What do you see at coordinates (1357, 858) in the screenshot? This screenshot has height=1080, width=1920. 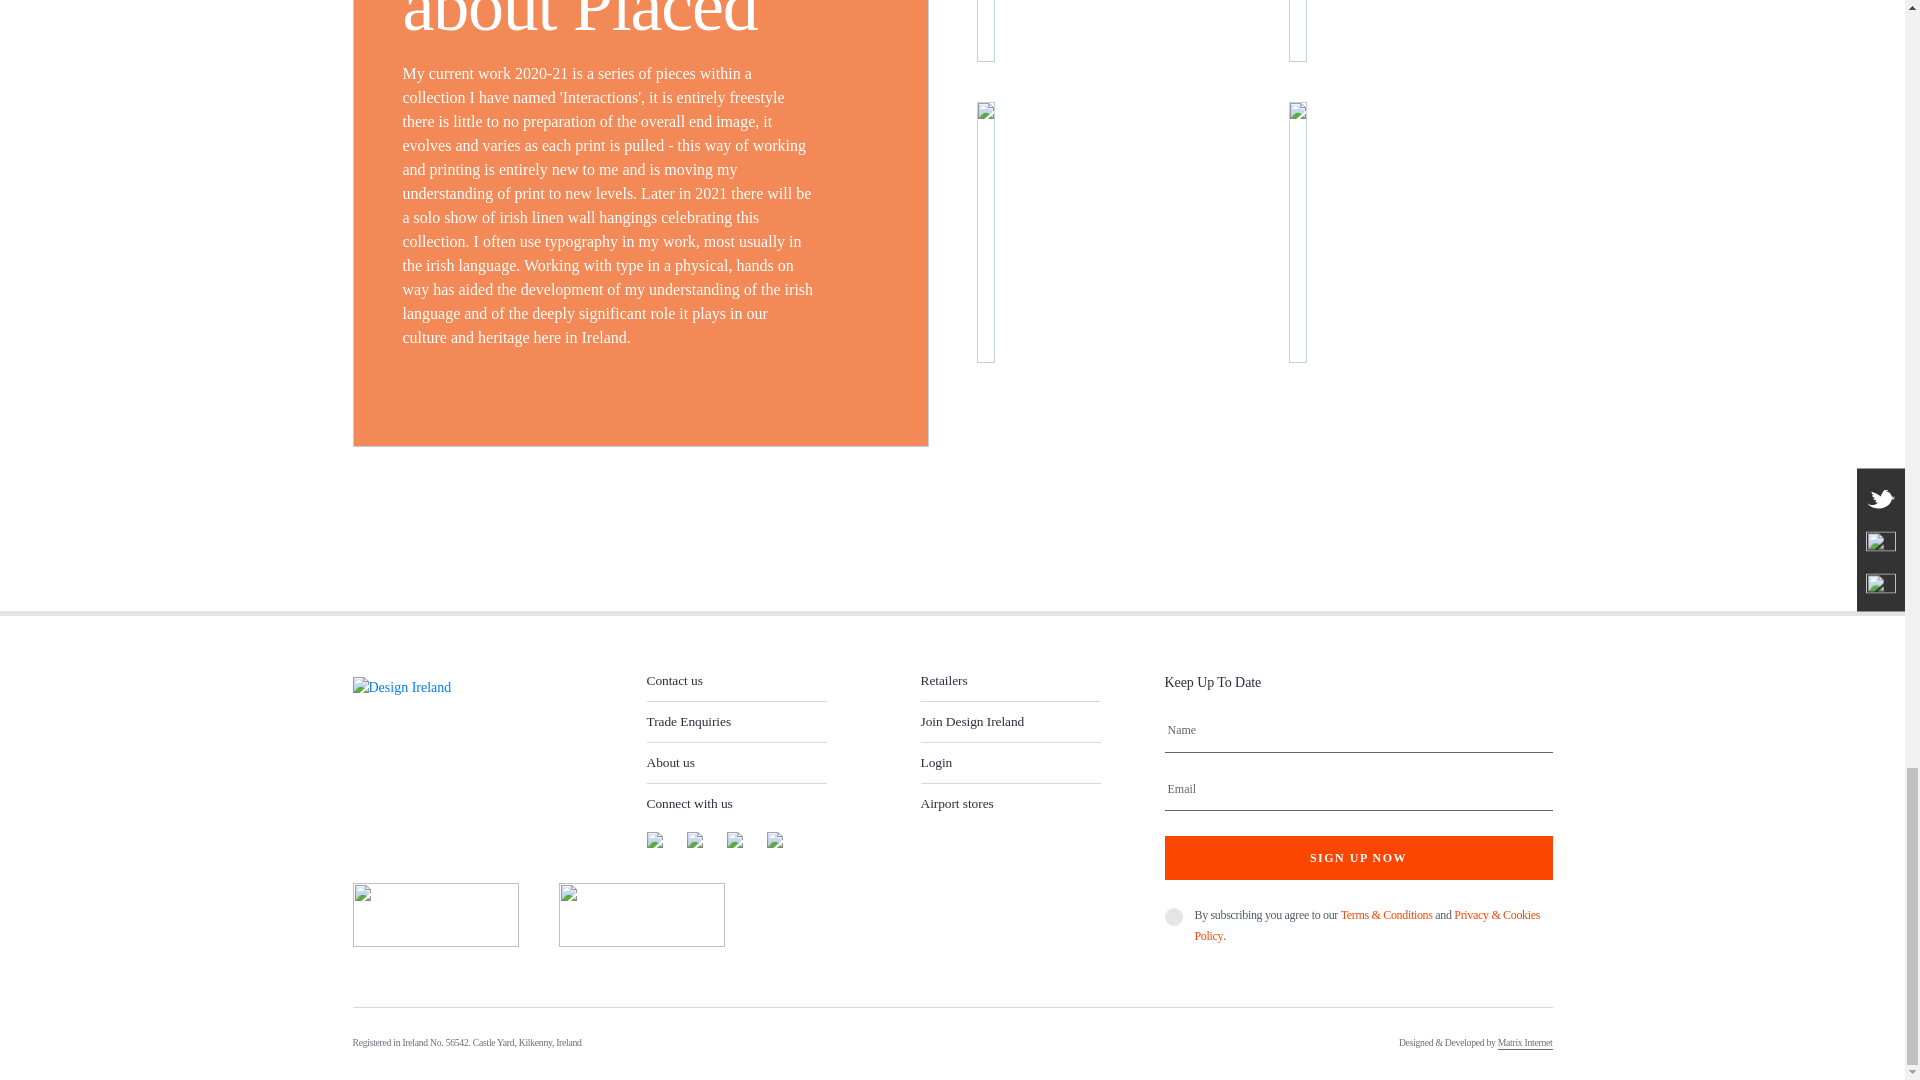 I see `sign up now` at bounding box center [1357, 858].